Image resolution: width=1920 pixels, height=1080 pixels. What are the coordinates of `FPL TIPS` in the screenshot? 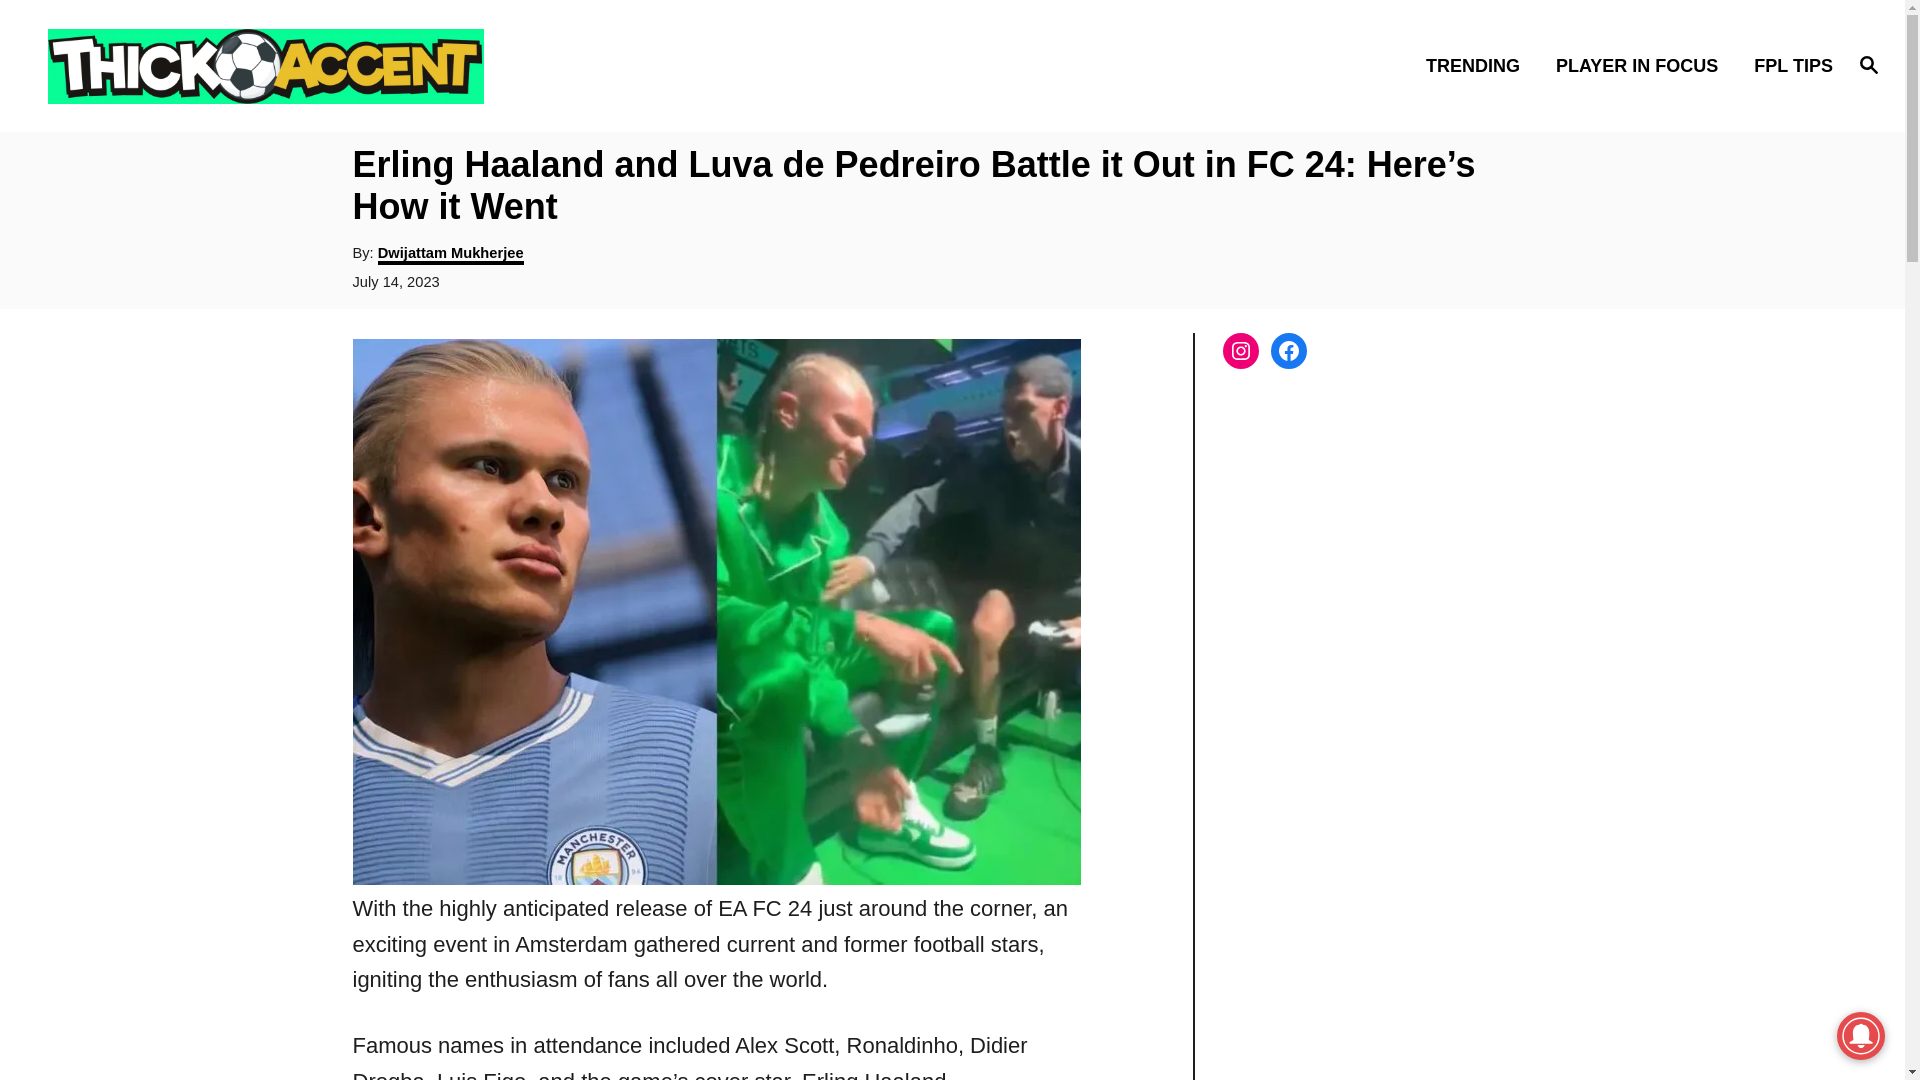 It's located at (1787, 64).